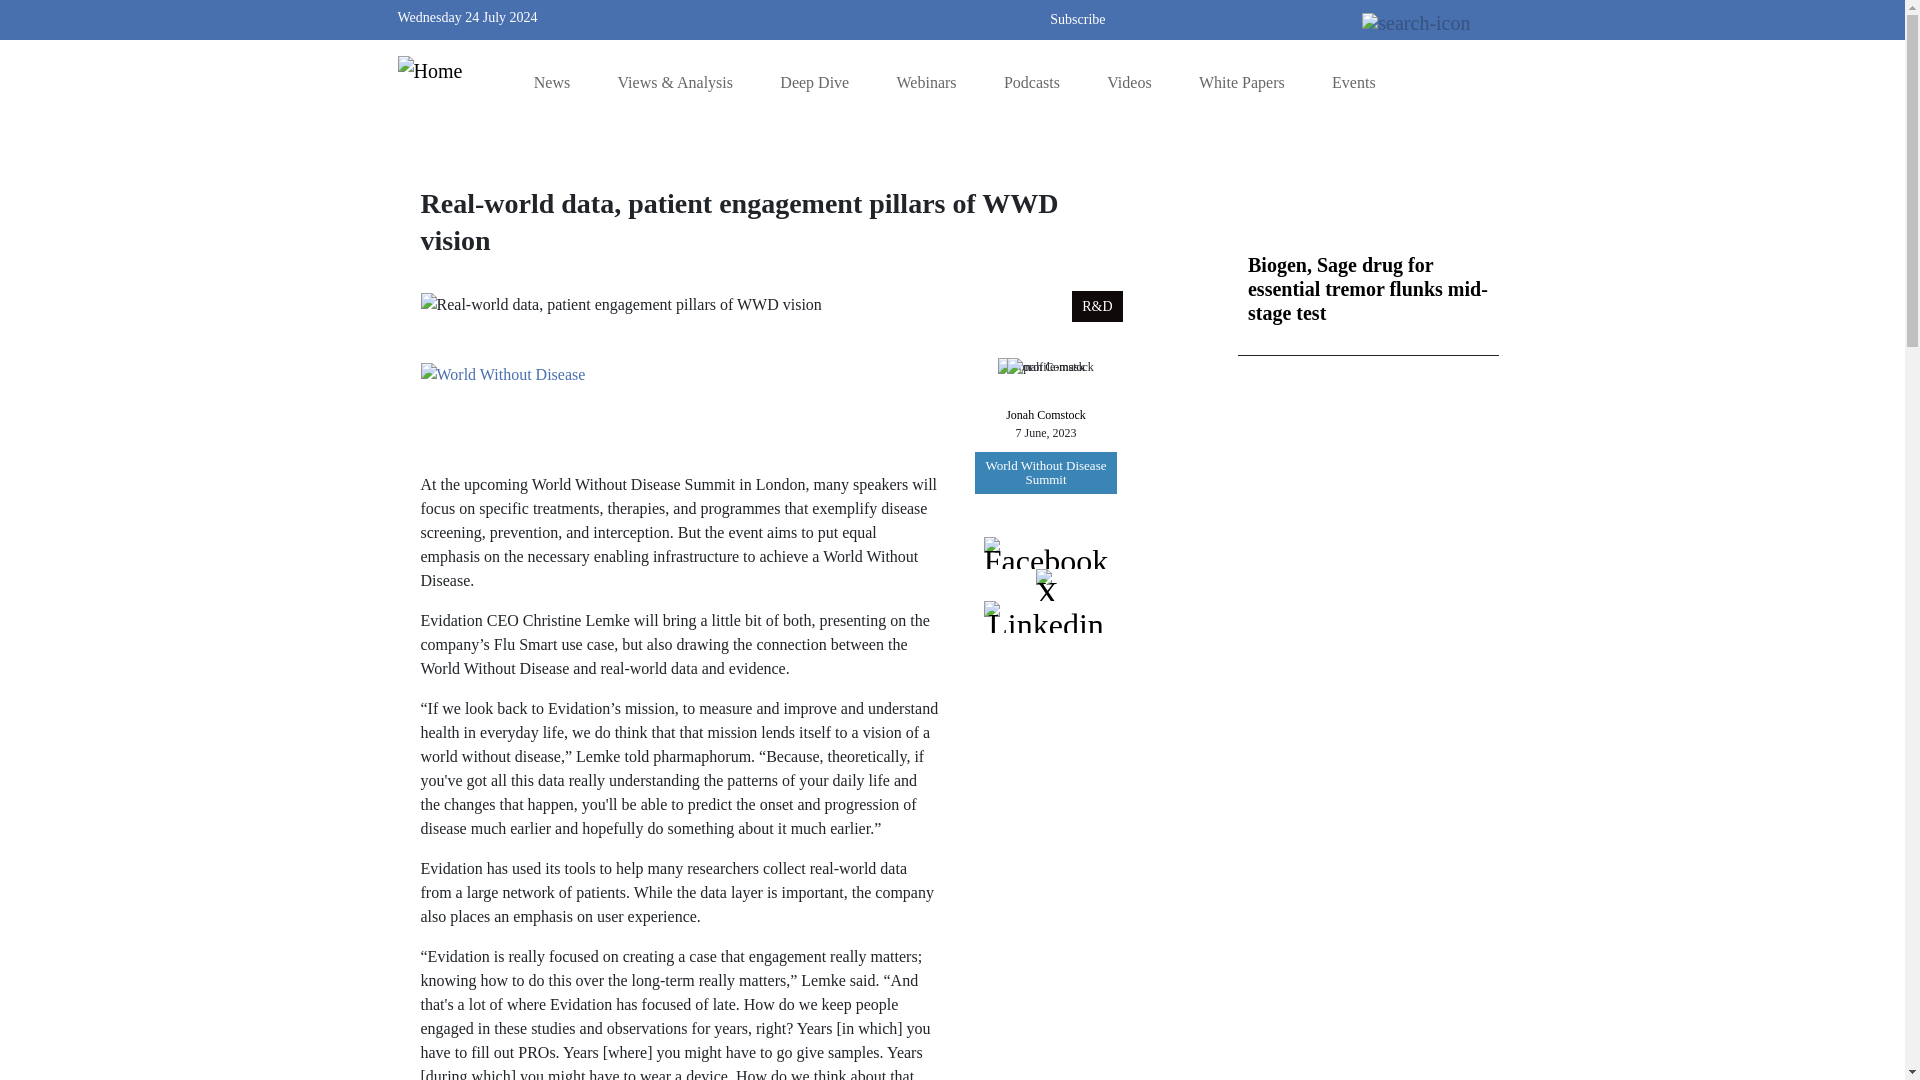 The width and height of the screenshot is (1920, 1080). Describe the element at coordinates (938, 16) in the screenshot. I see `X` at that location.